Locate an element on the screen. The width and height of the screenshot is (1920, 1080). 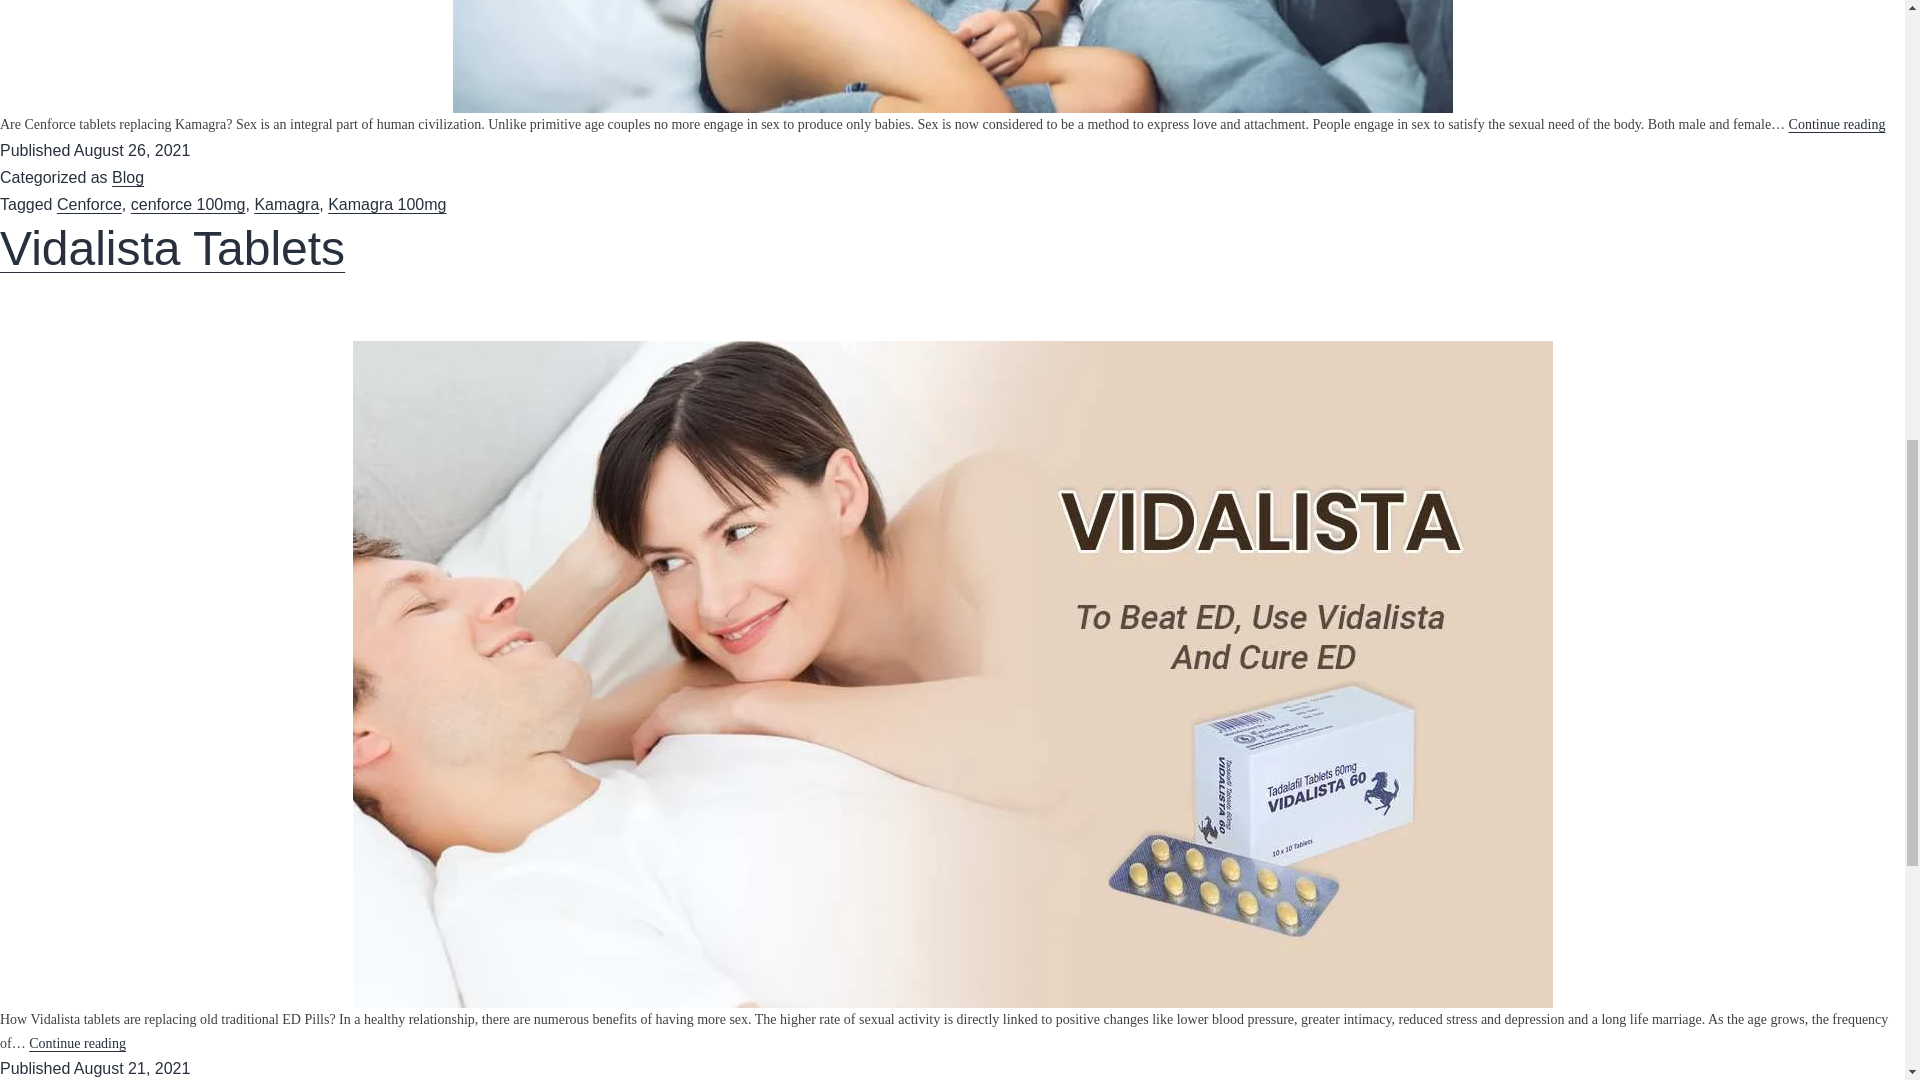
Cenforce is located at coordinates (90, 204).